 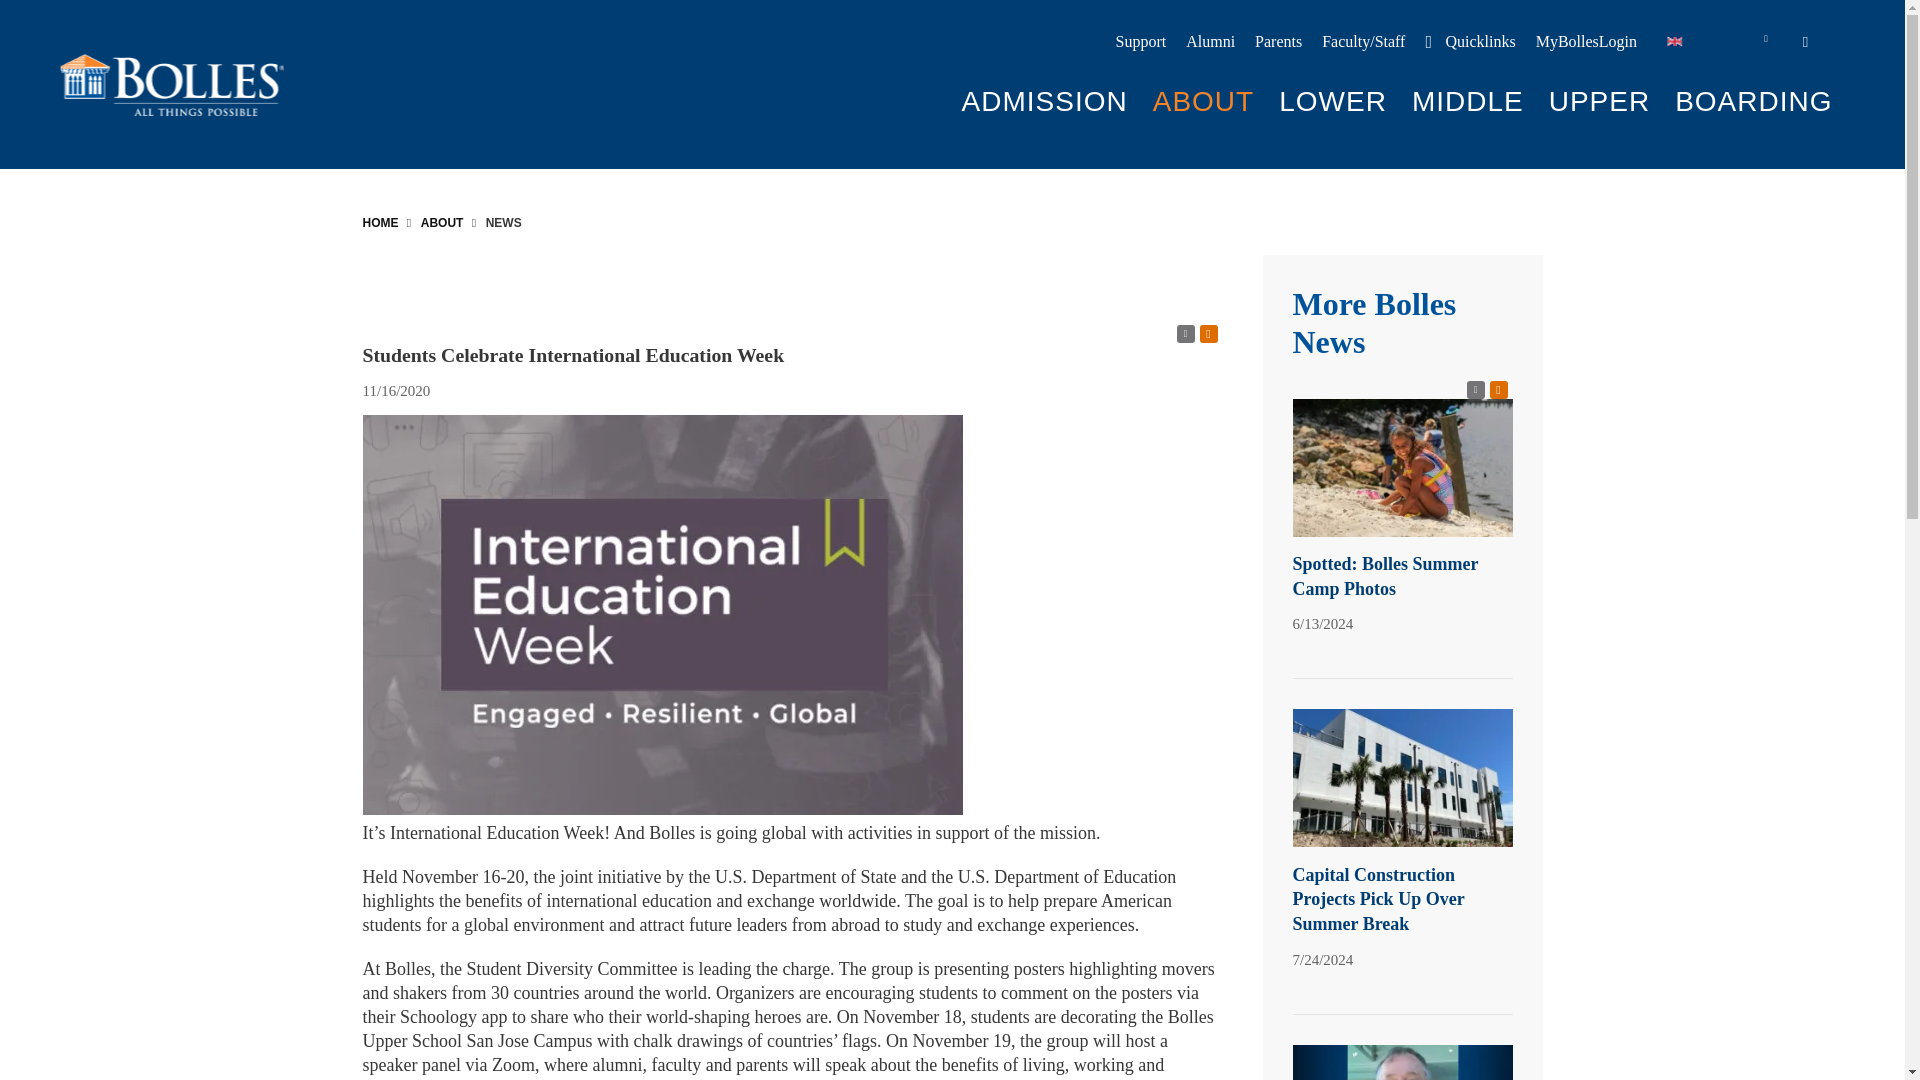 What do you see at coordinates (1498, 390) in the screenshot?
I see `Alerts` at bounding box center [1498, 390].